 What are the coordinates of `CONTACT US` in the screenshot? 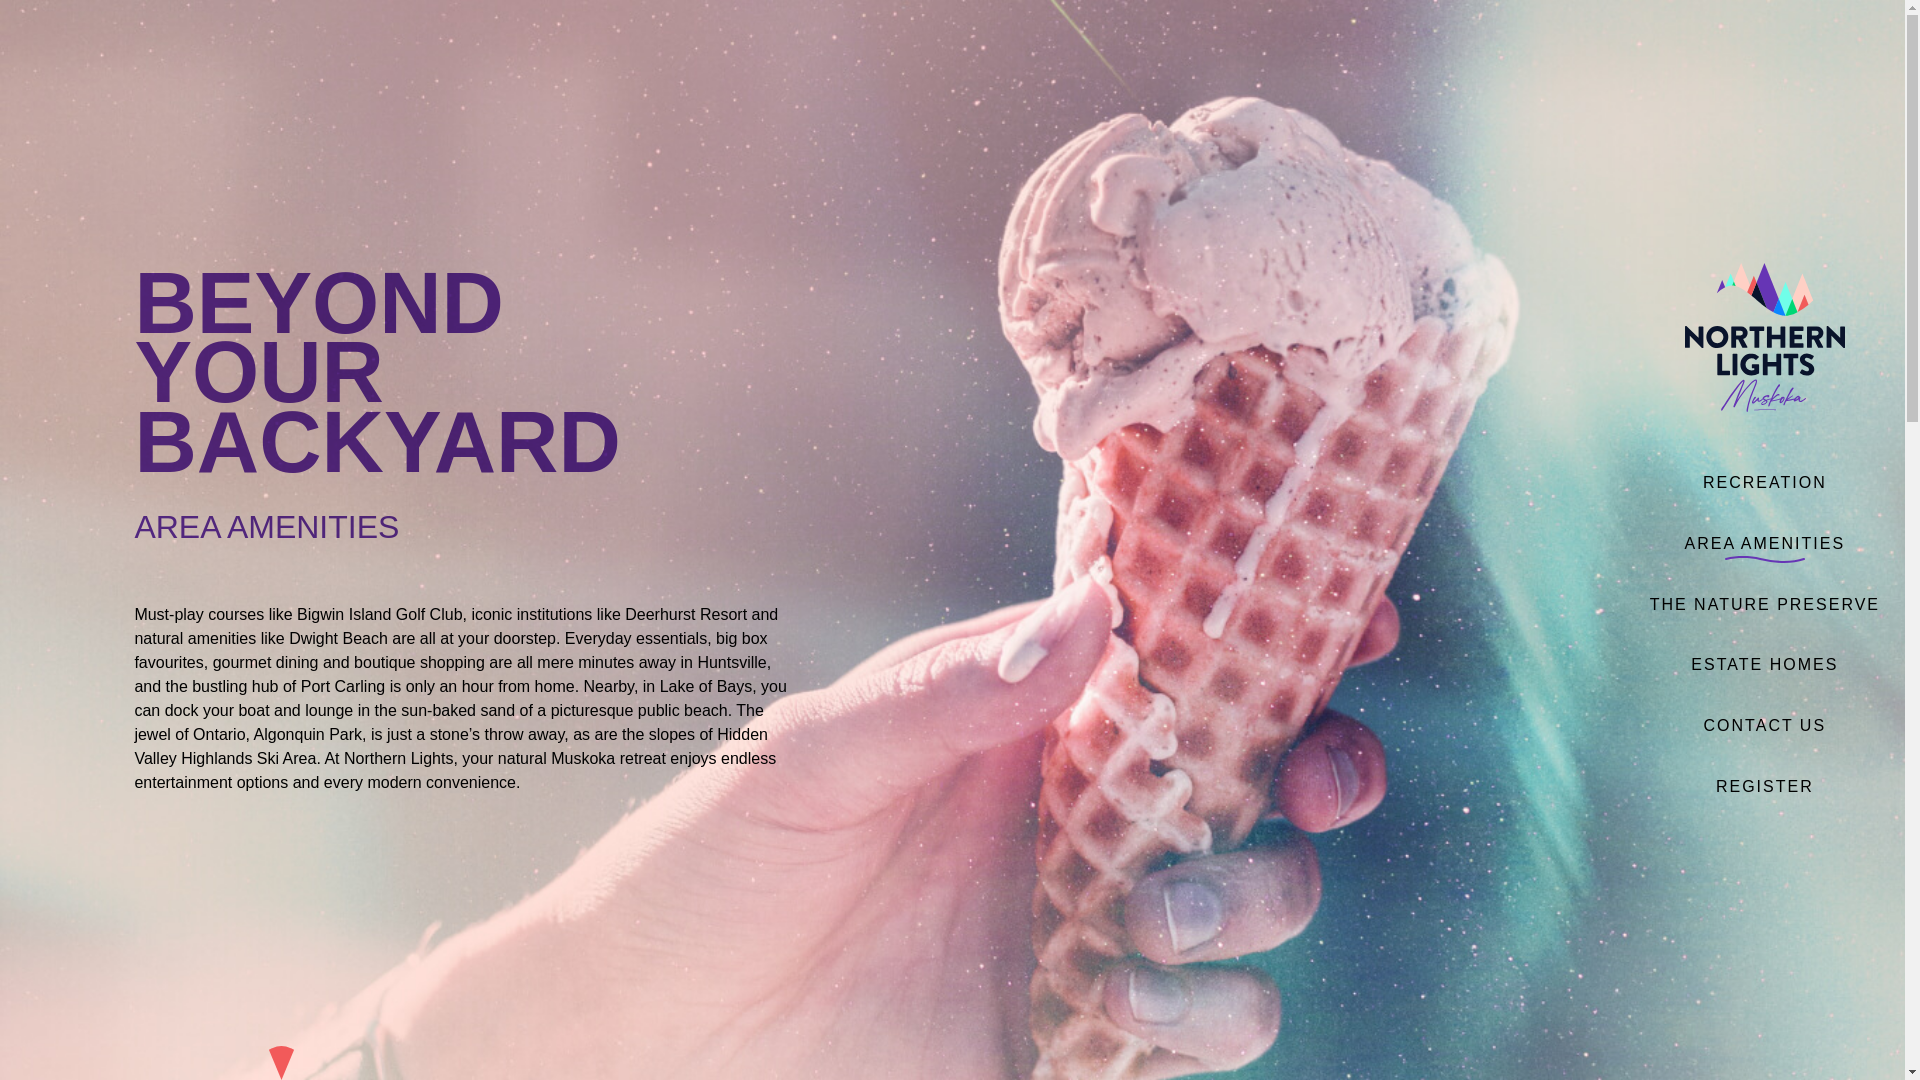 It's located at (1764, 726).